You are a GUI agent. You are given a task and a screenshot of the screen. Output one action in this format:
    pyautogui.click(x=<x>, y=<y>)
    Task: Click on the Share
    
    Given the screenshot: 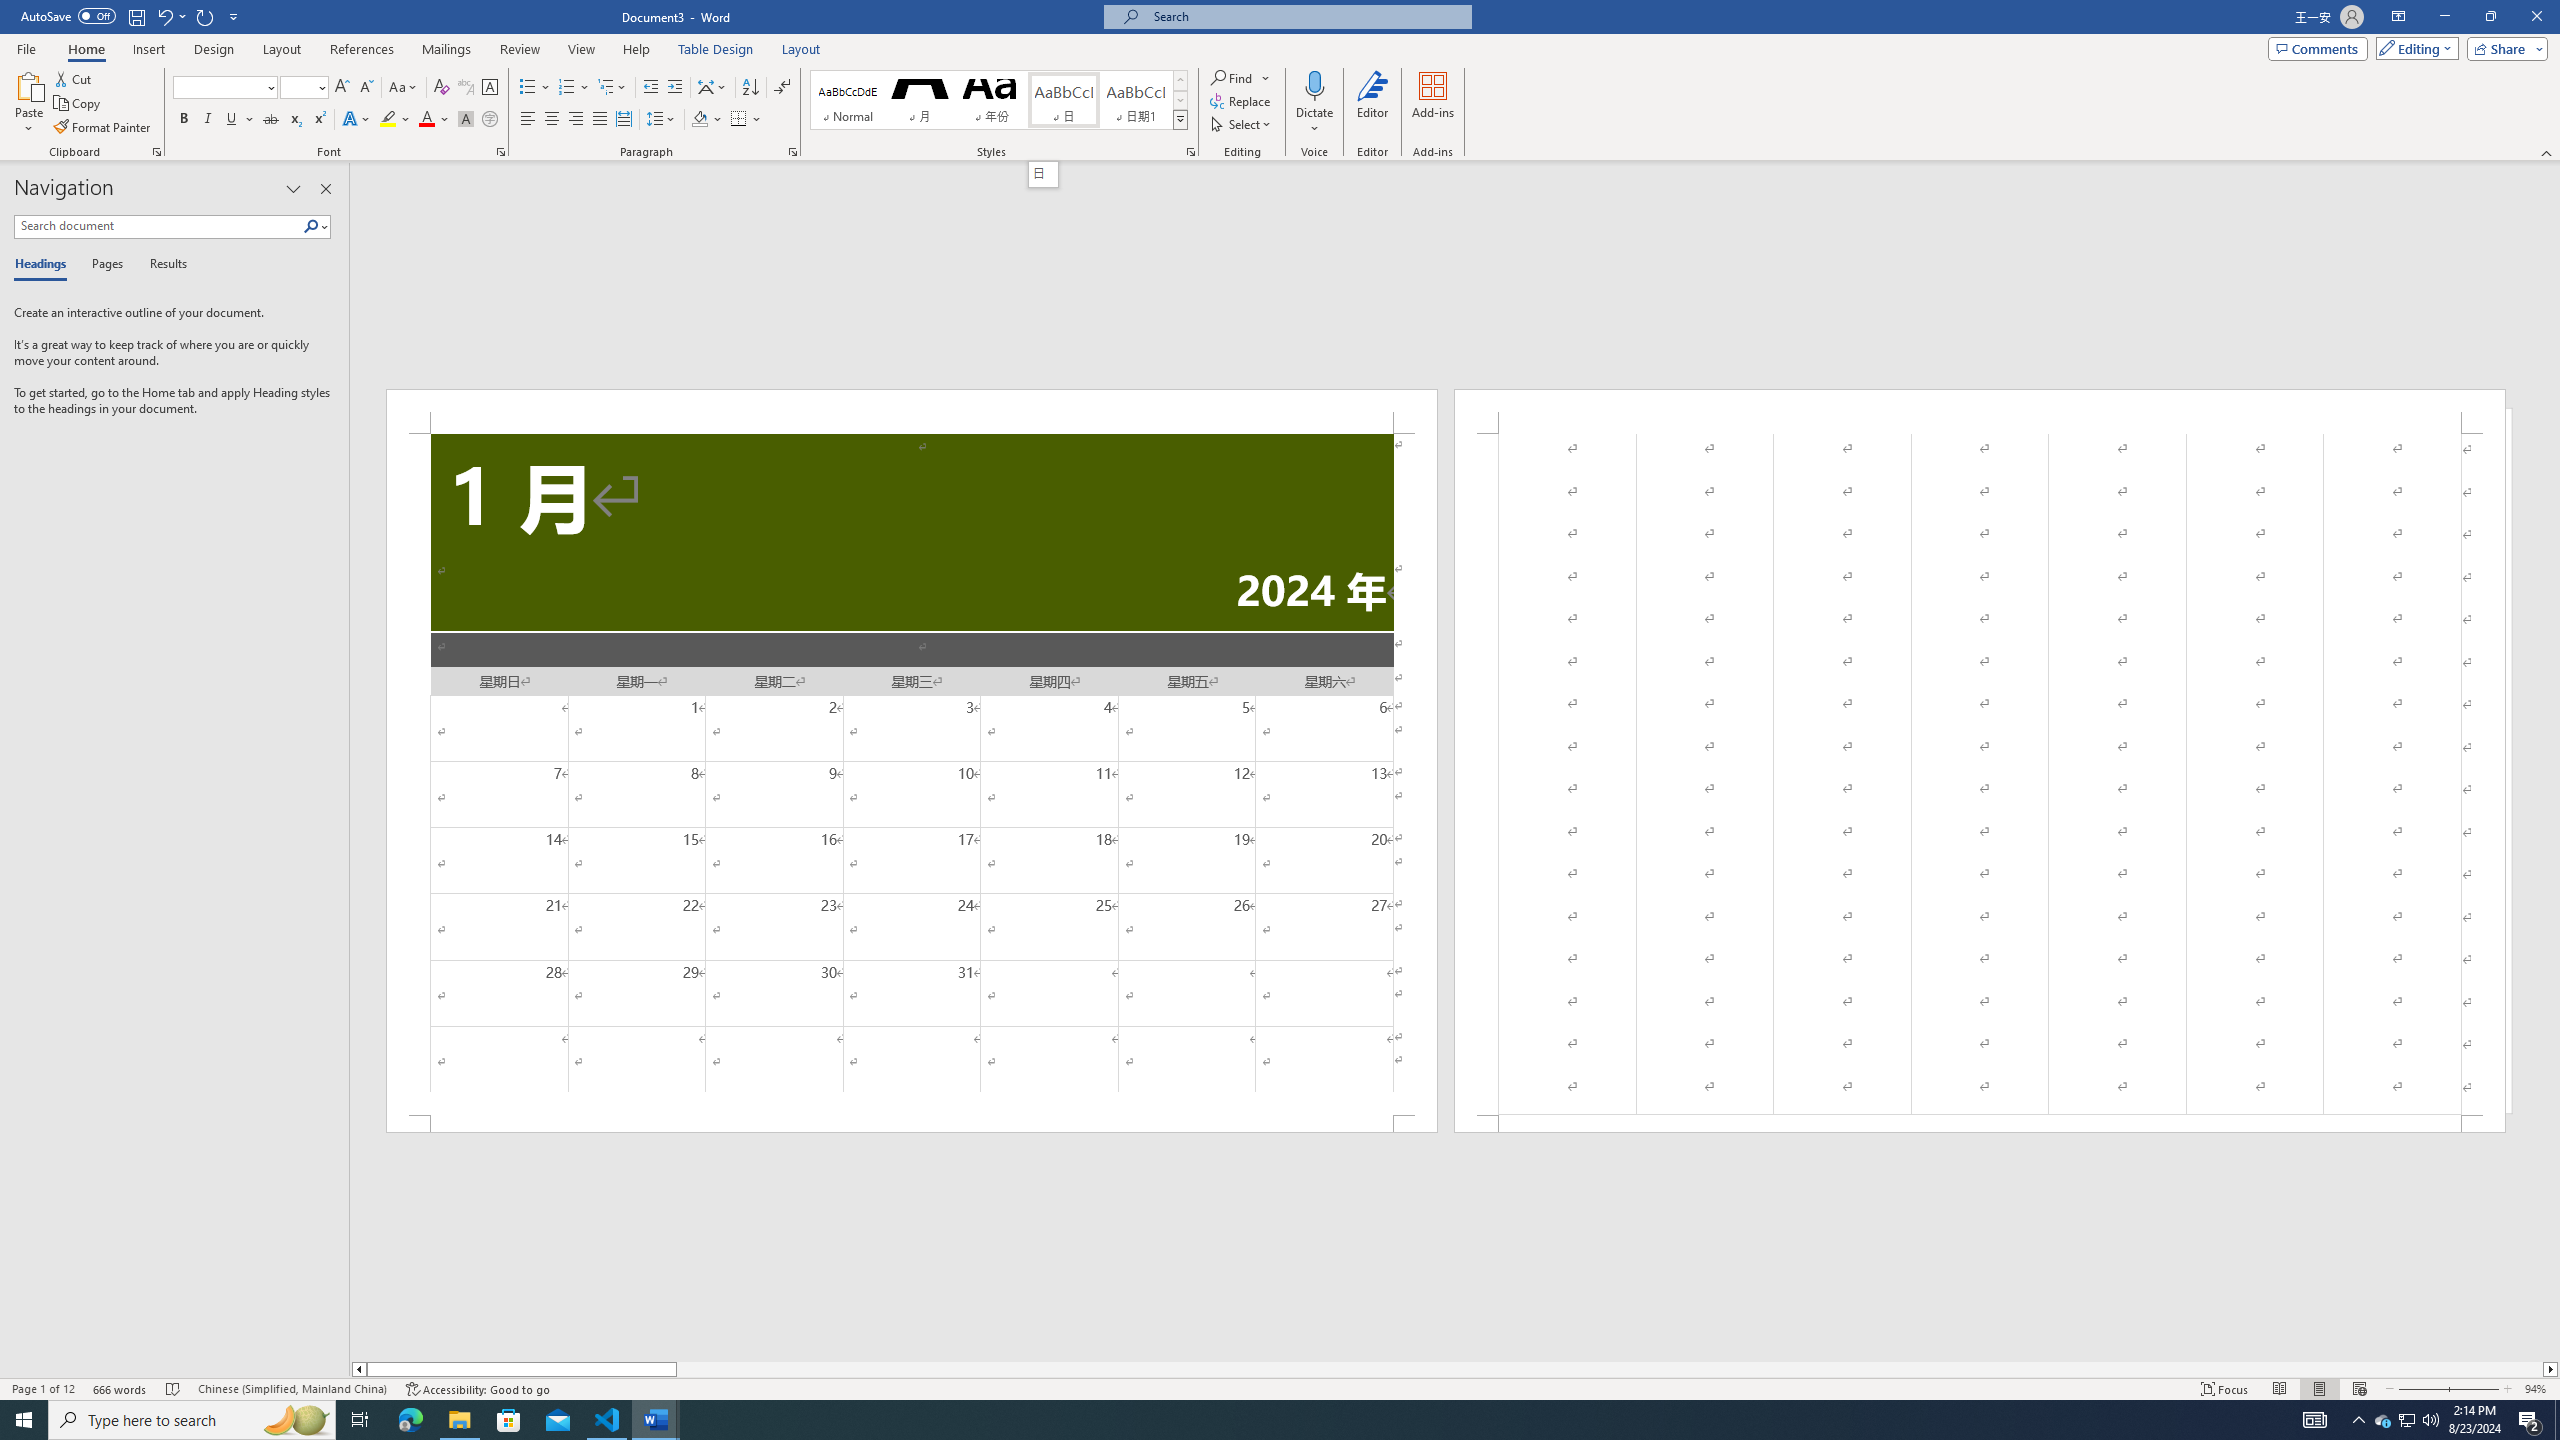 What is the action you would take?
    pyautogui.click(x=2504, y=48)
    